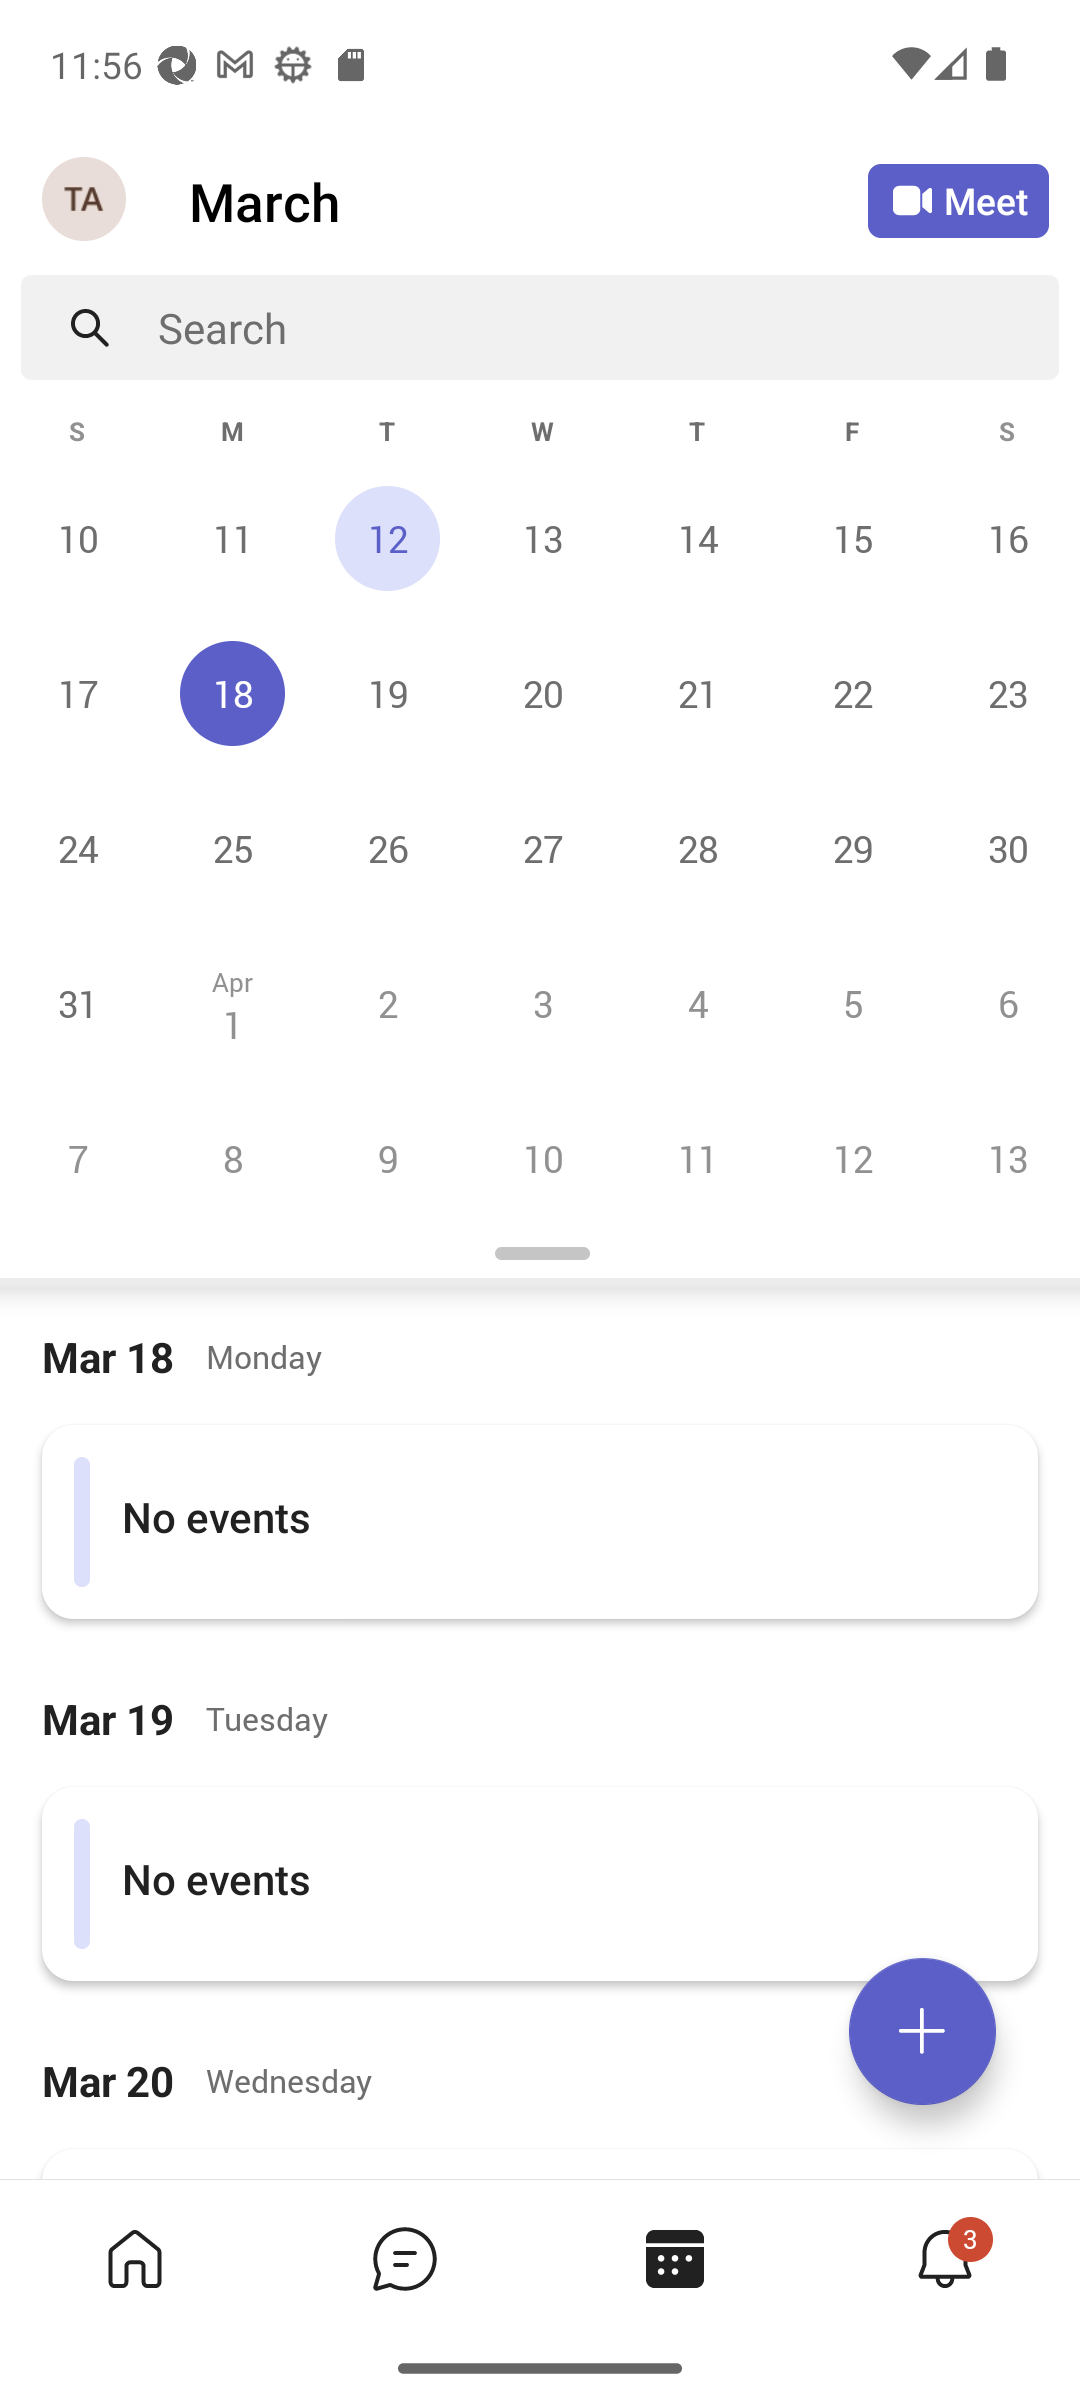 Image resolution: width=1080 pixels, height=2400 pixels. What do you see at coordinates (697, 693) in the screenshot?
I see `Thursday, March 21 21` at bounding box center [697, 693].